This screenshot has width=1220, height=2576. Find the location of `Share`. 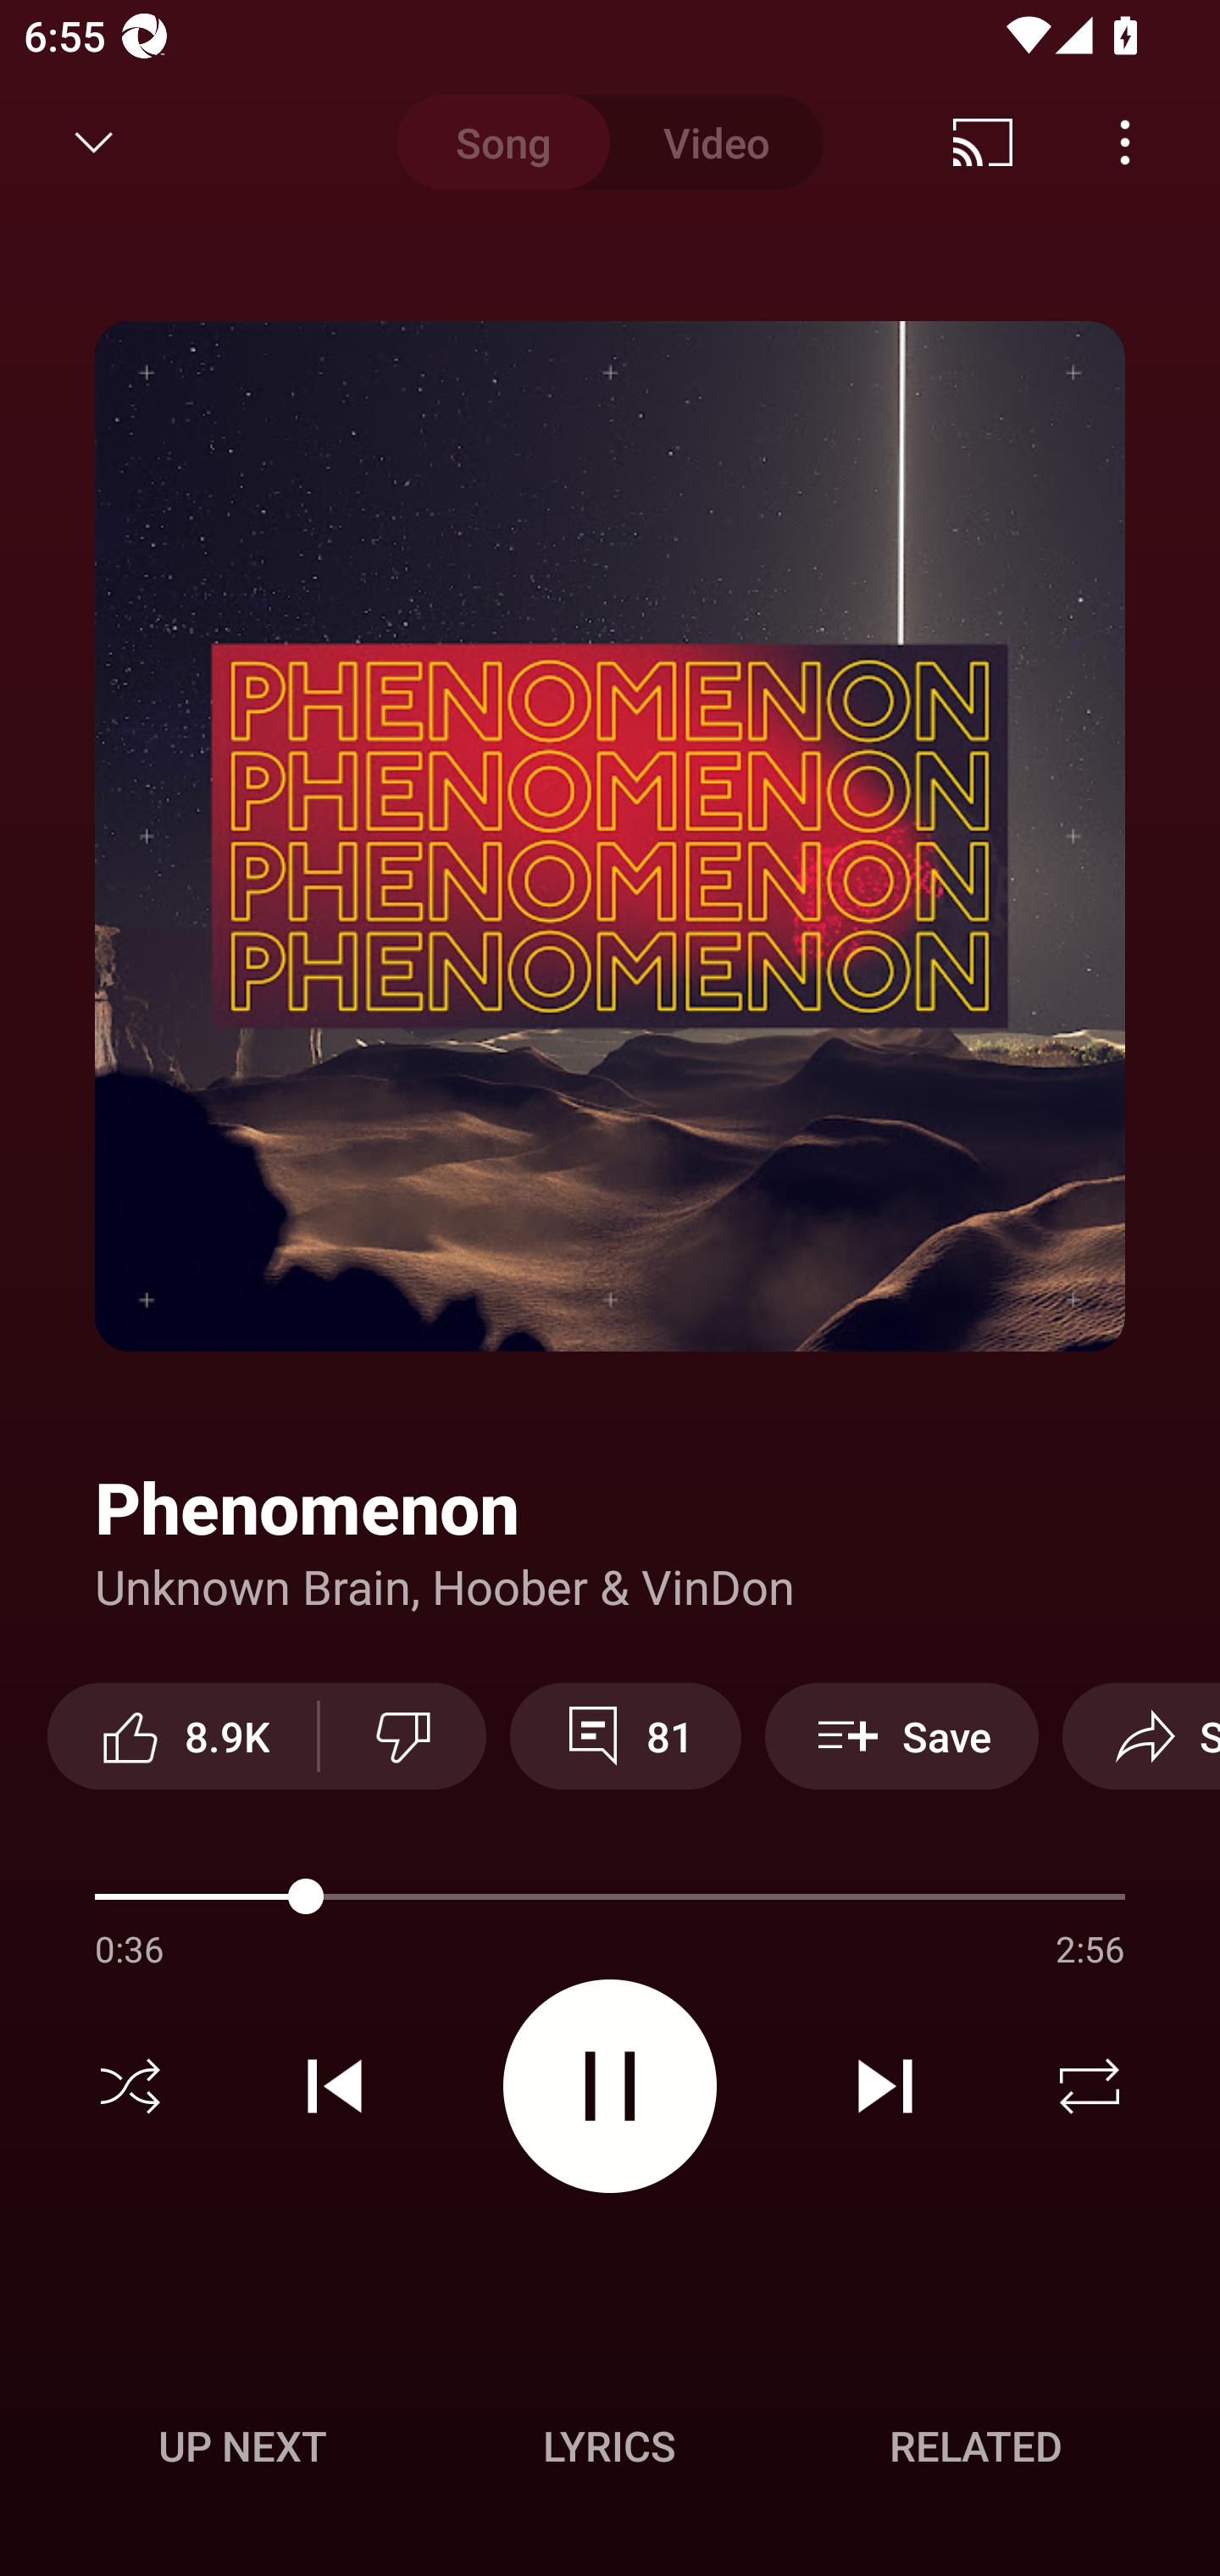

Share is located at coordinates (1141, 1735).